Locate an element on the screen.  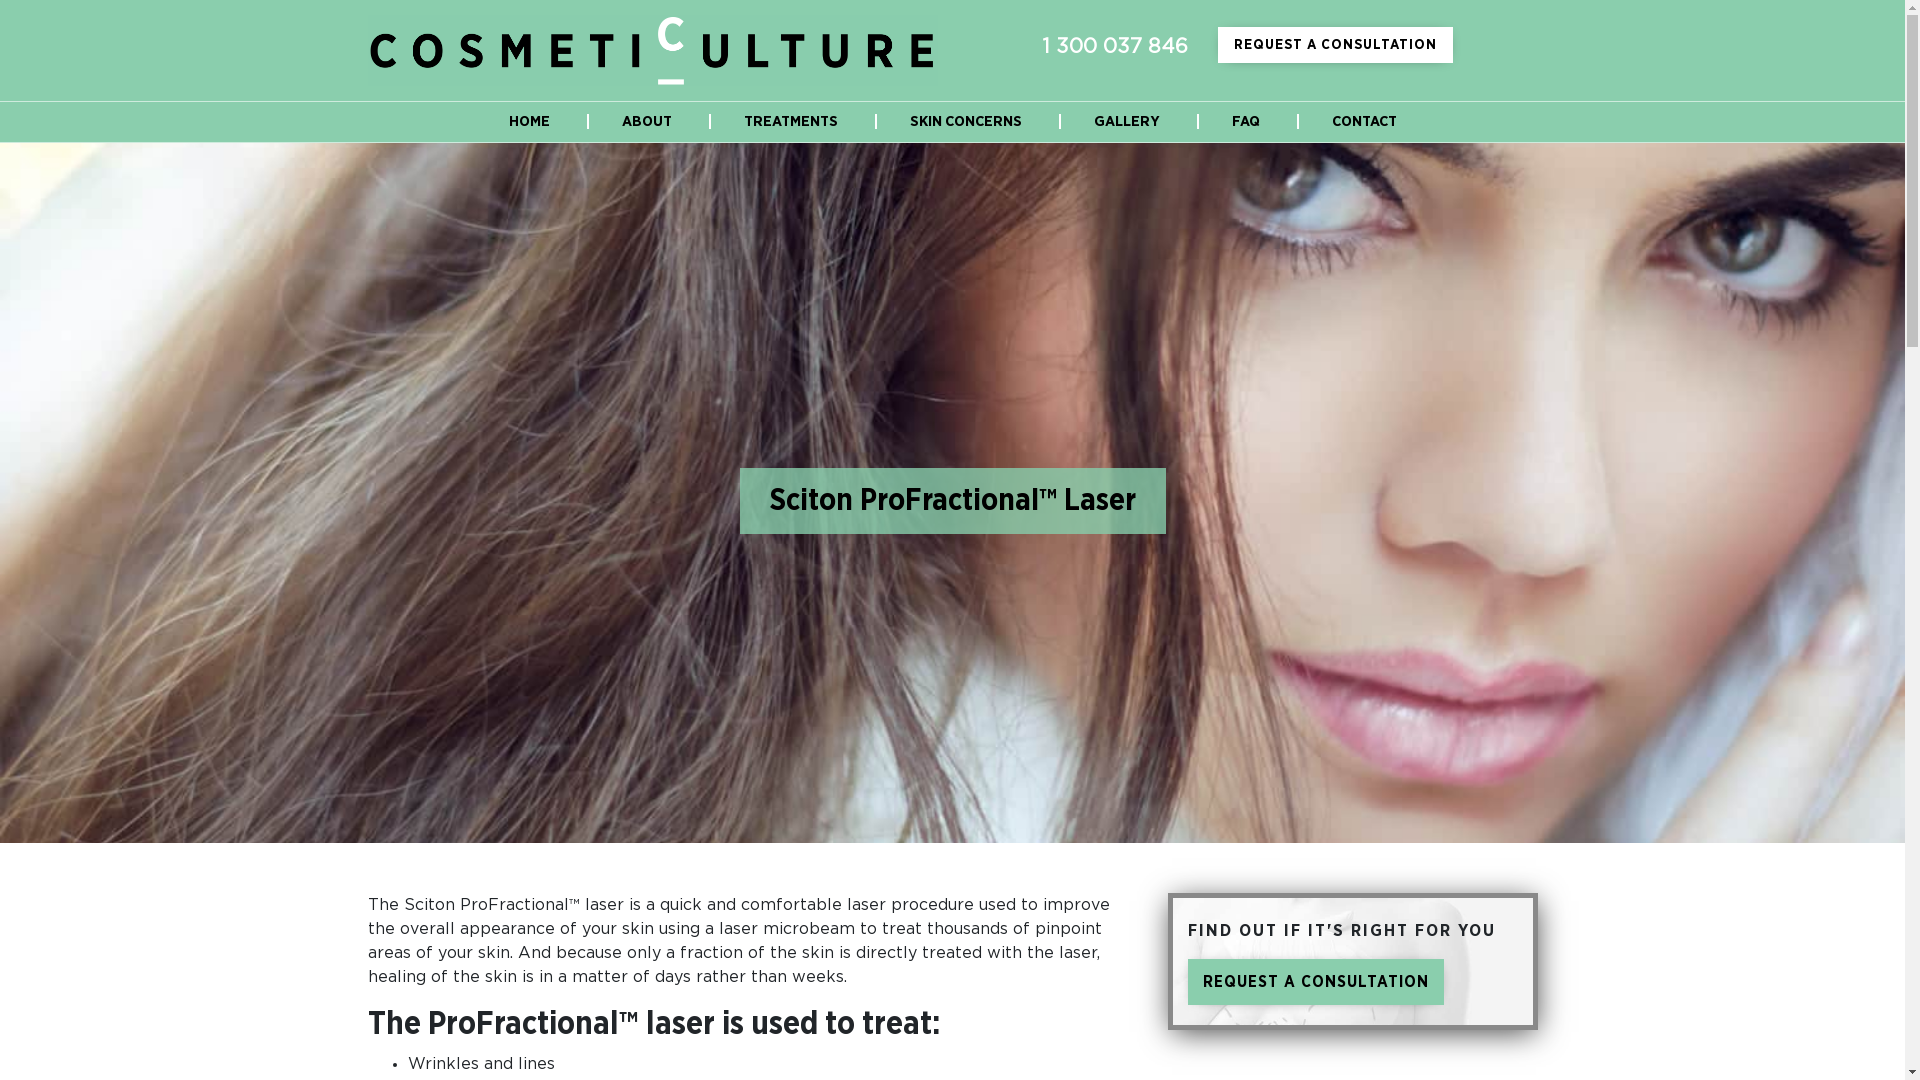
1 300 037 846 is located at coordinates (1115, 48).